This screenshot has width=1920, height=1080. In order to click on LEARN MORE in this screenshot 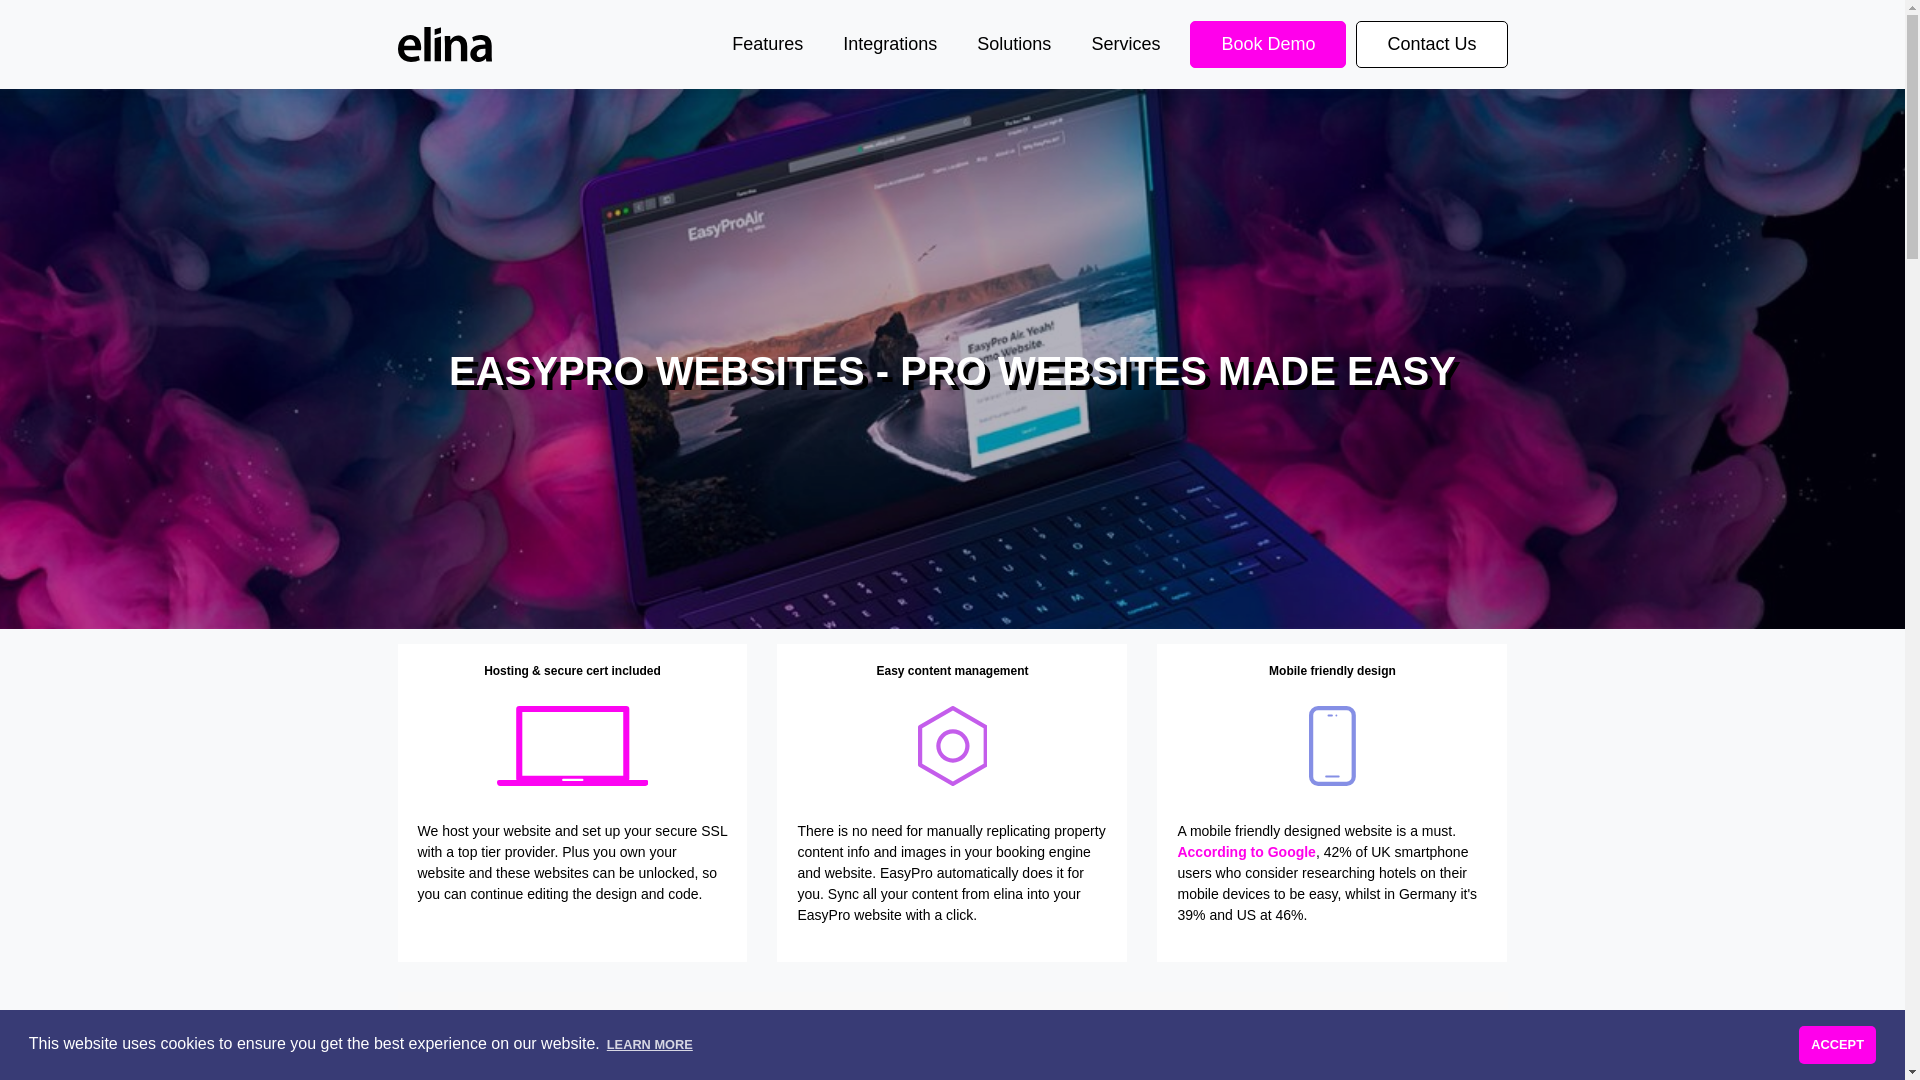, I will do `click(650, 1044)`.